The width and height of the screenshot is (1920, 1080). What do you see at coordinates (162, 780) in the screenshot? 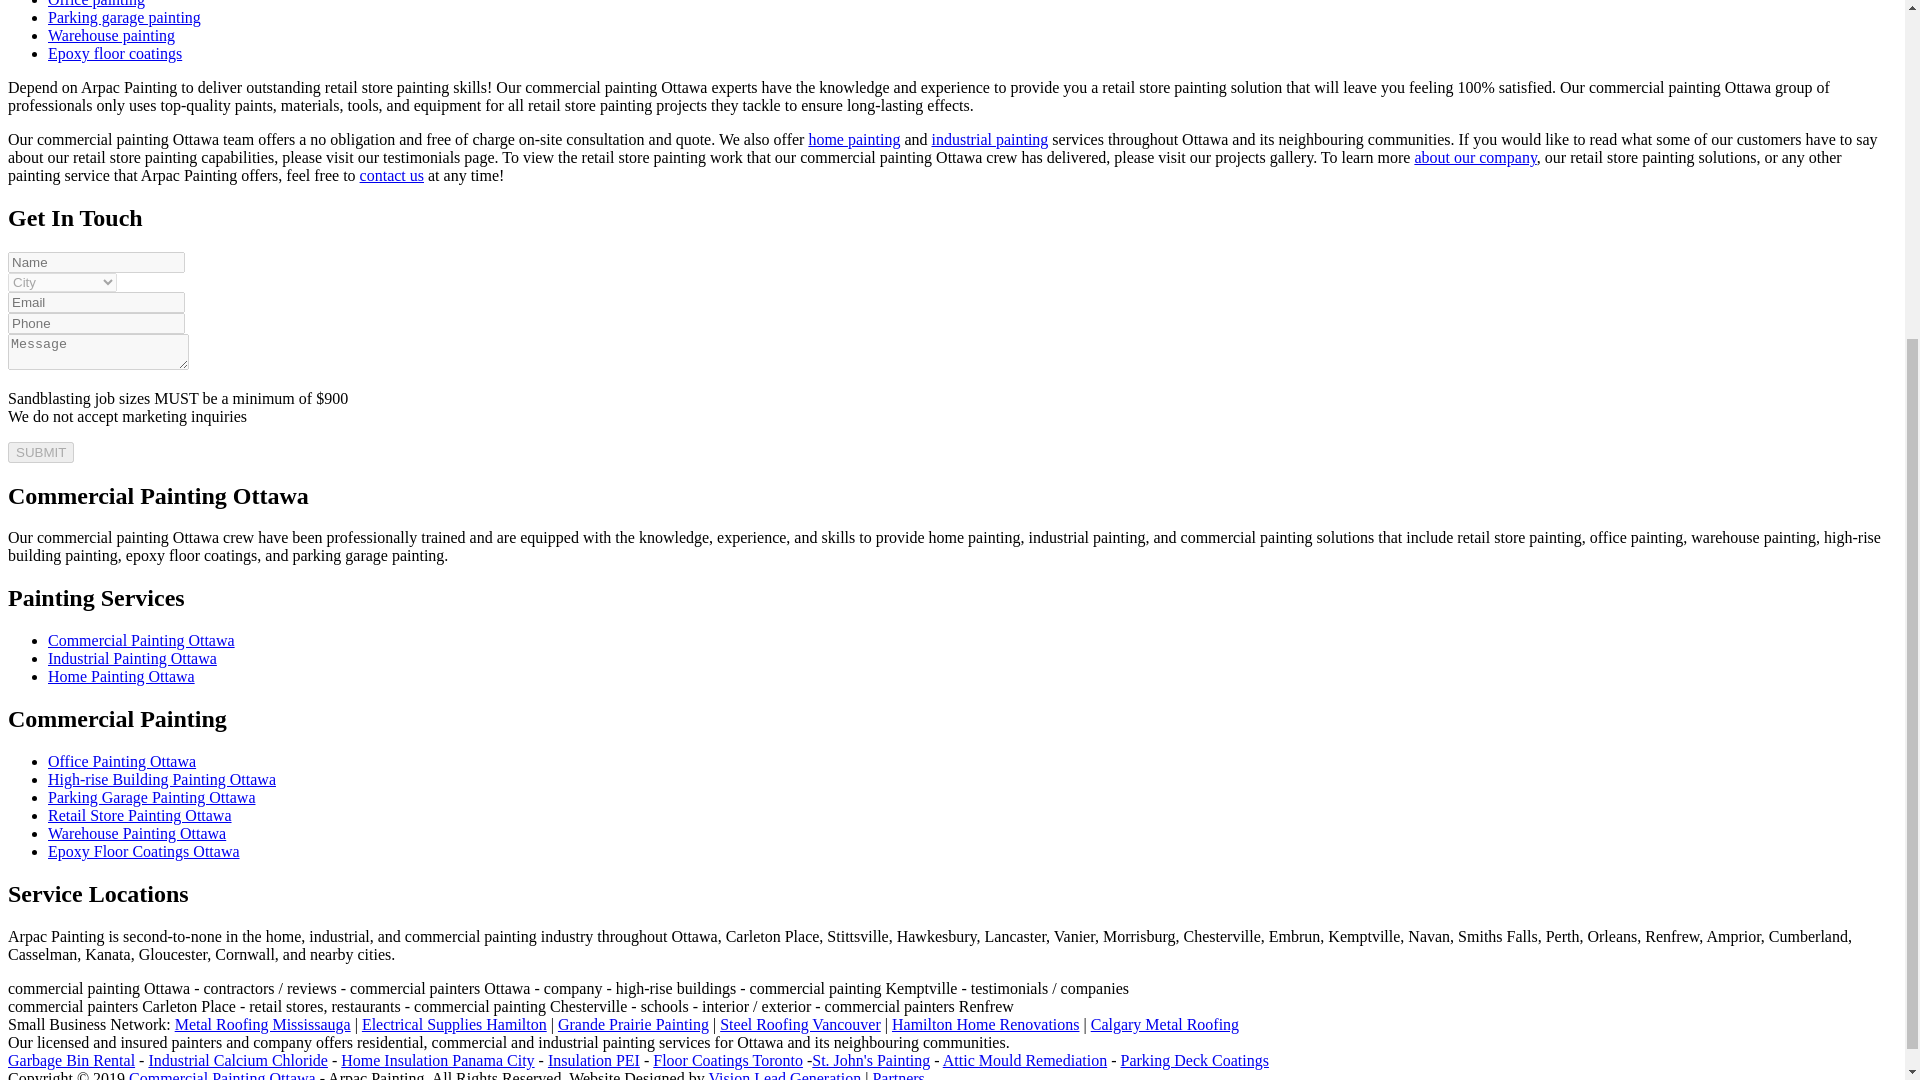
I see `High-rise Building Painting Ottawa` at bounding box center [162, 780].